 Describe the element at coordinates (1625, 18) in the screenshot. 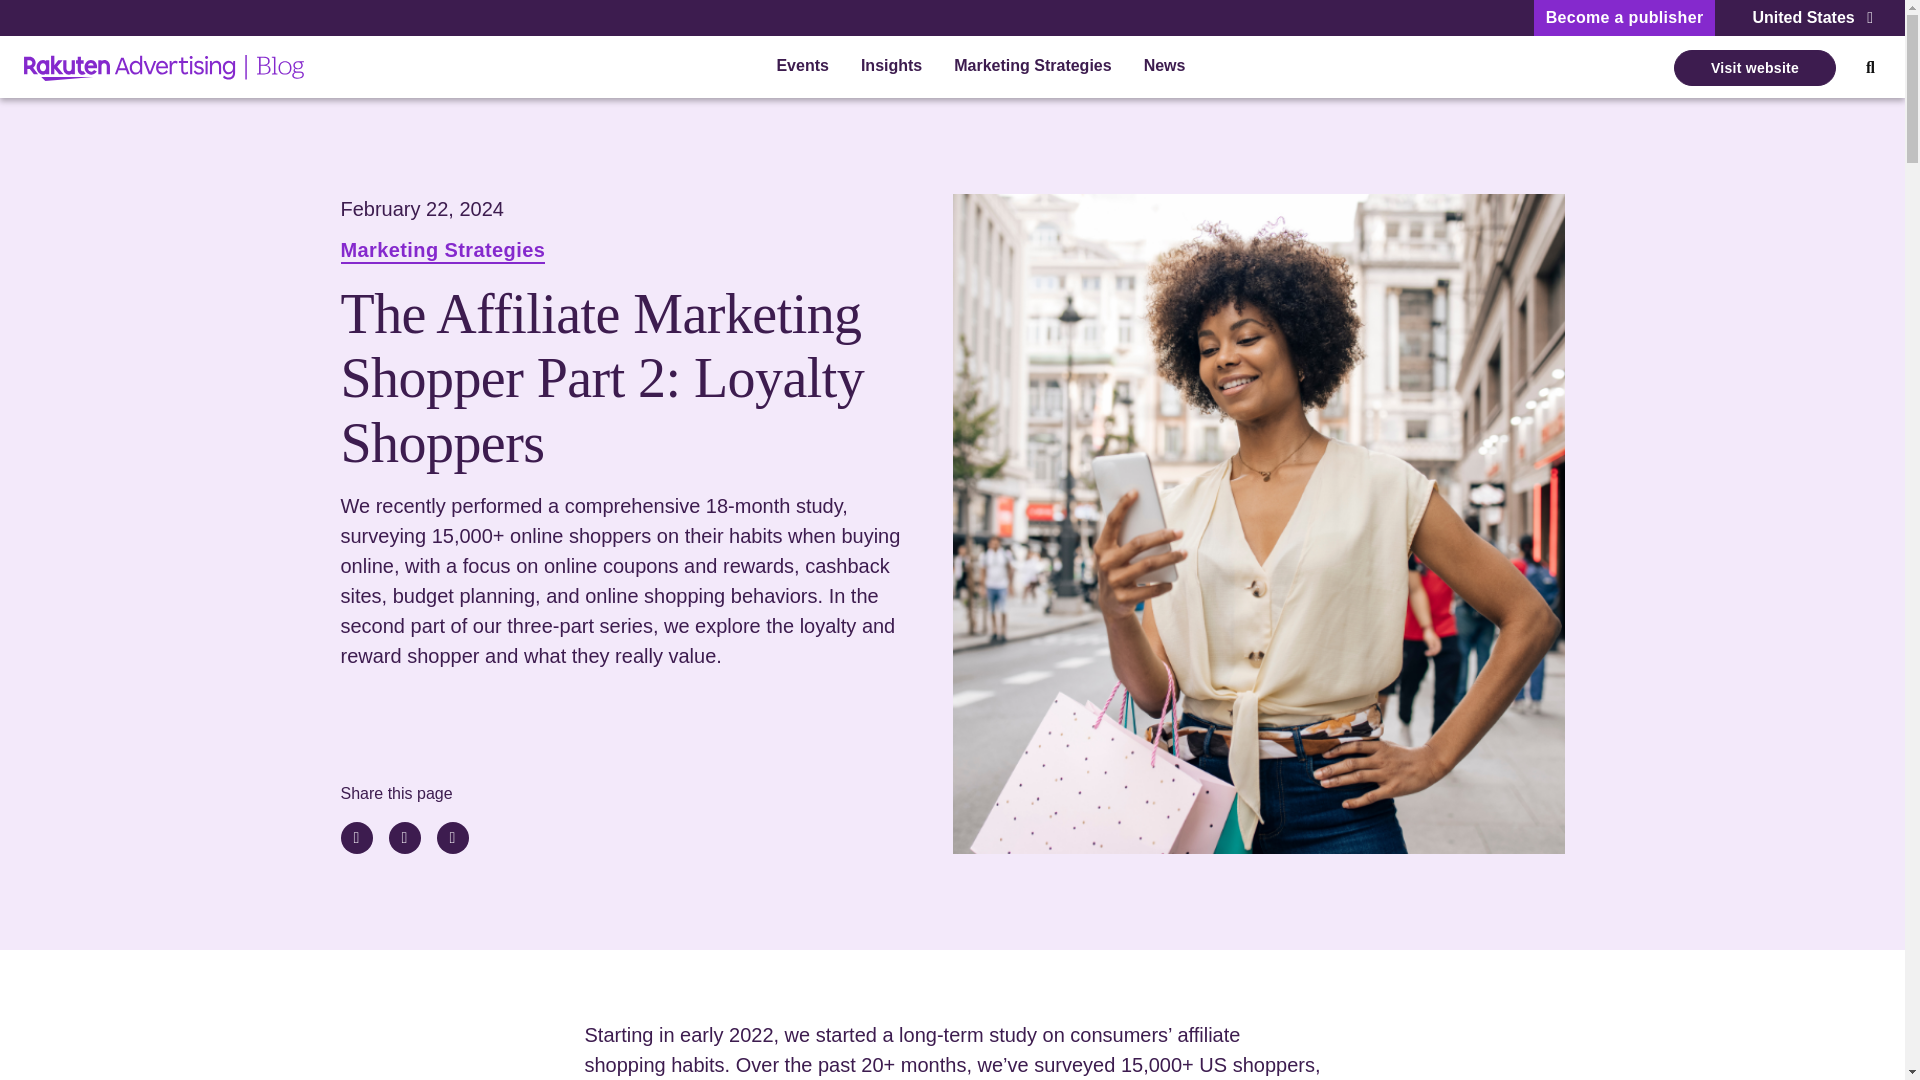

I see `Become a publisher` at that location.